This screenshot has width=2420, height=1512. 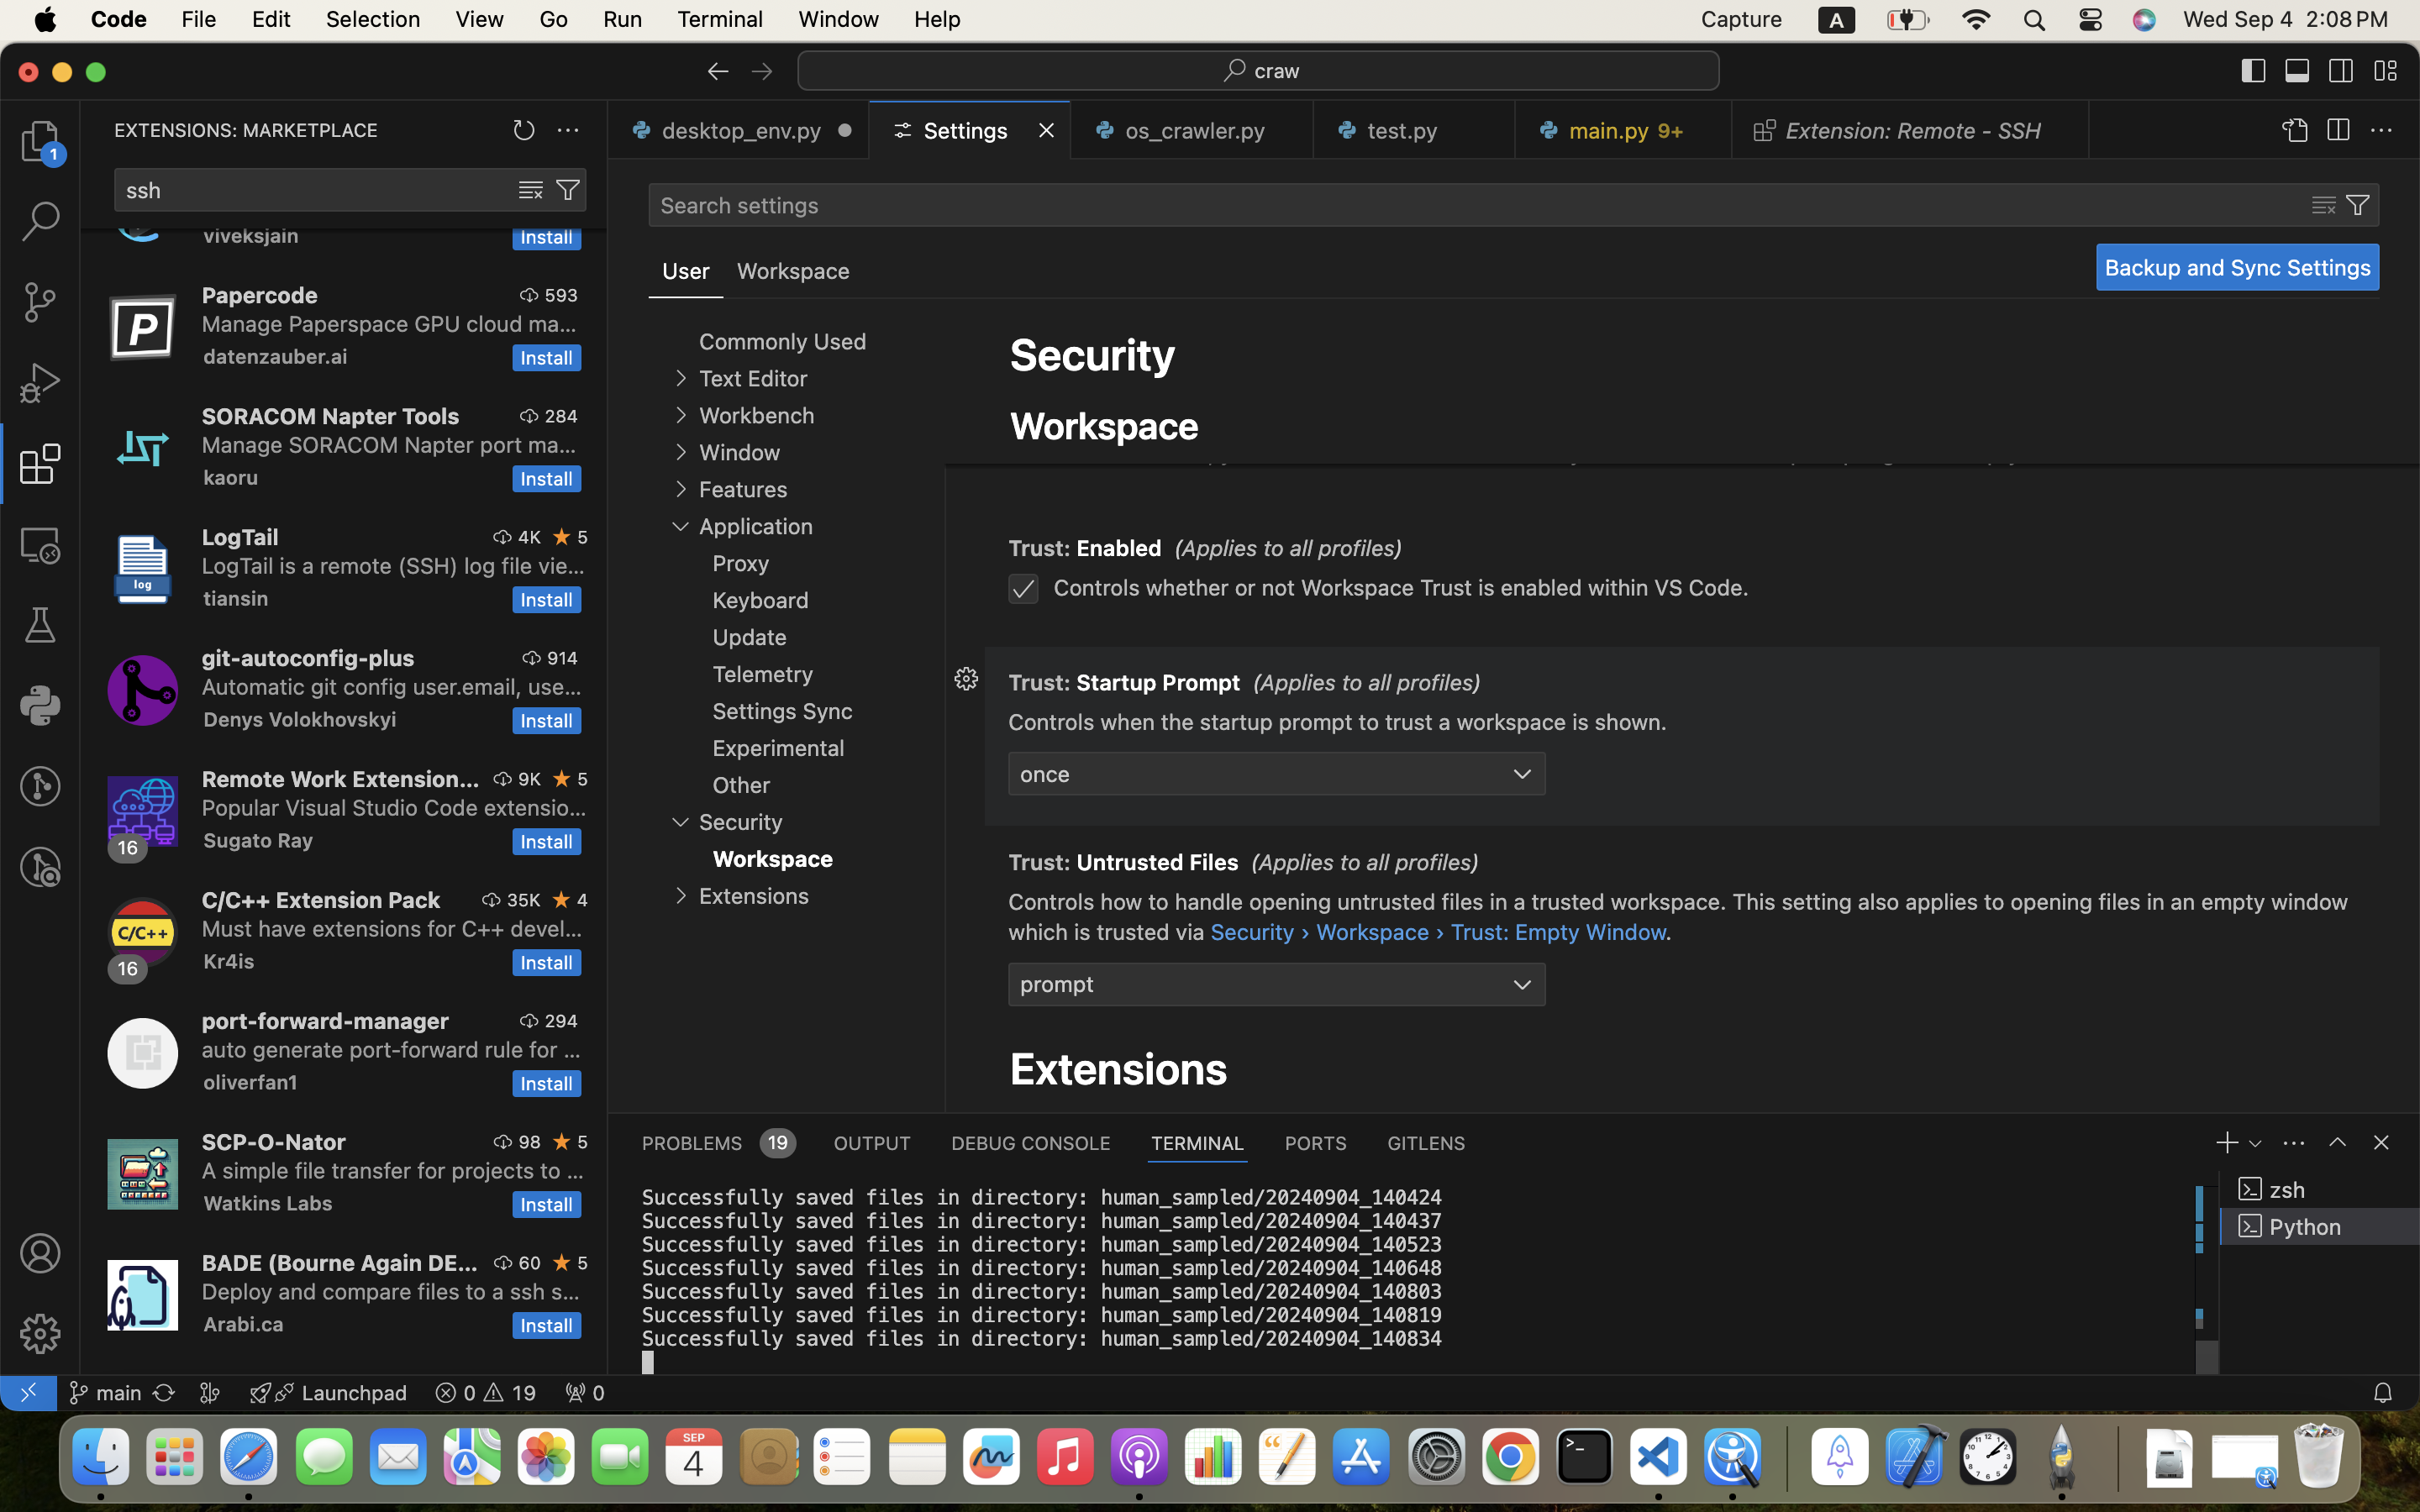 I want to click on , so click(x=40, y=625).